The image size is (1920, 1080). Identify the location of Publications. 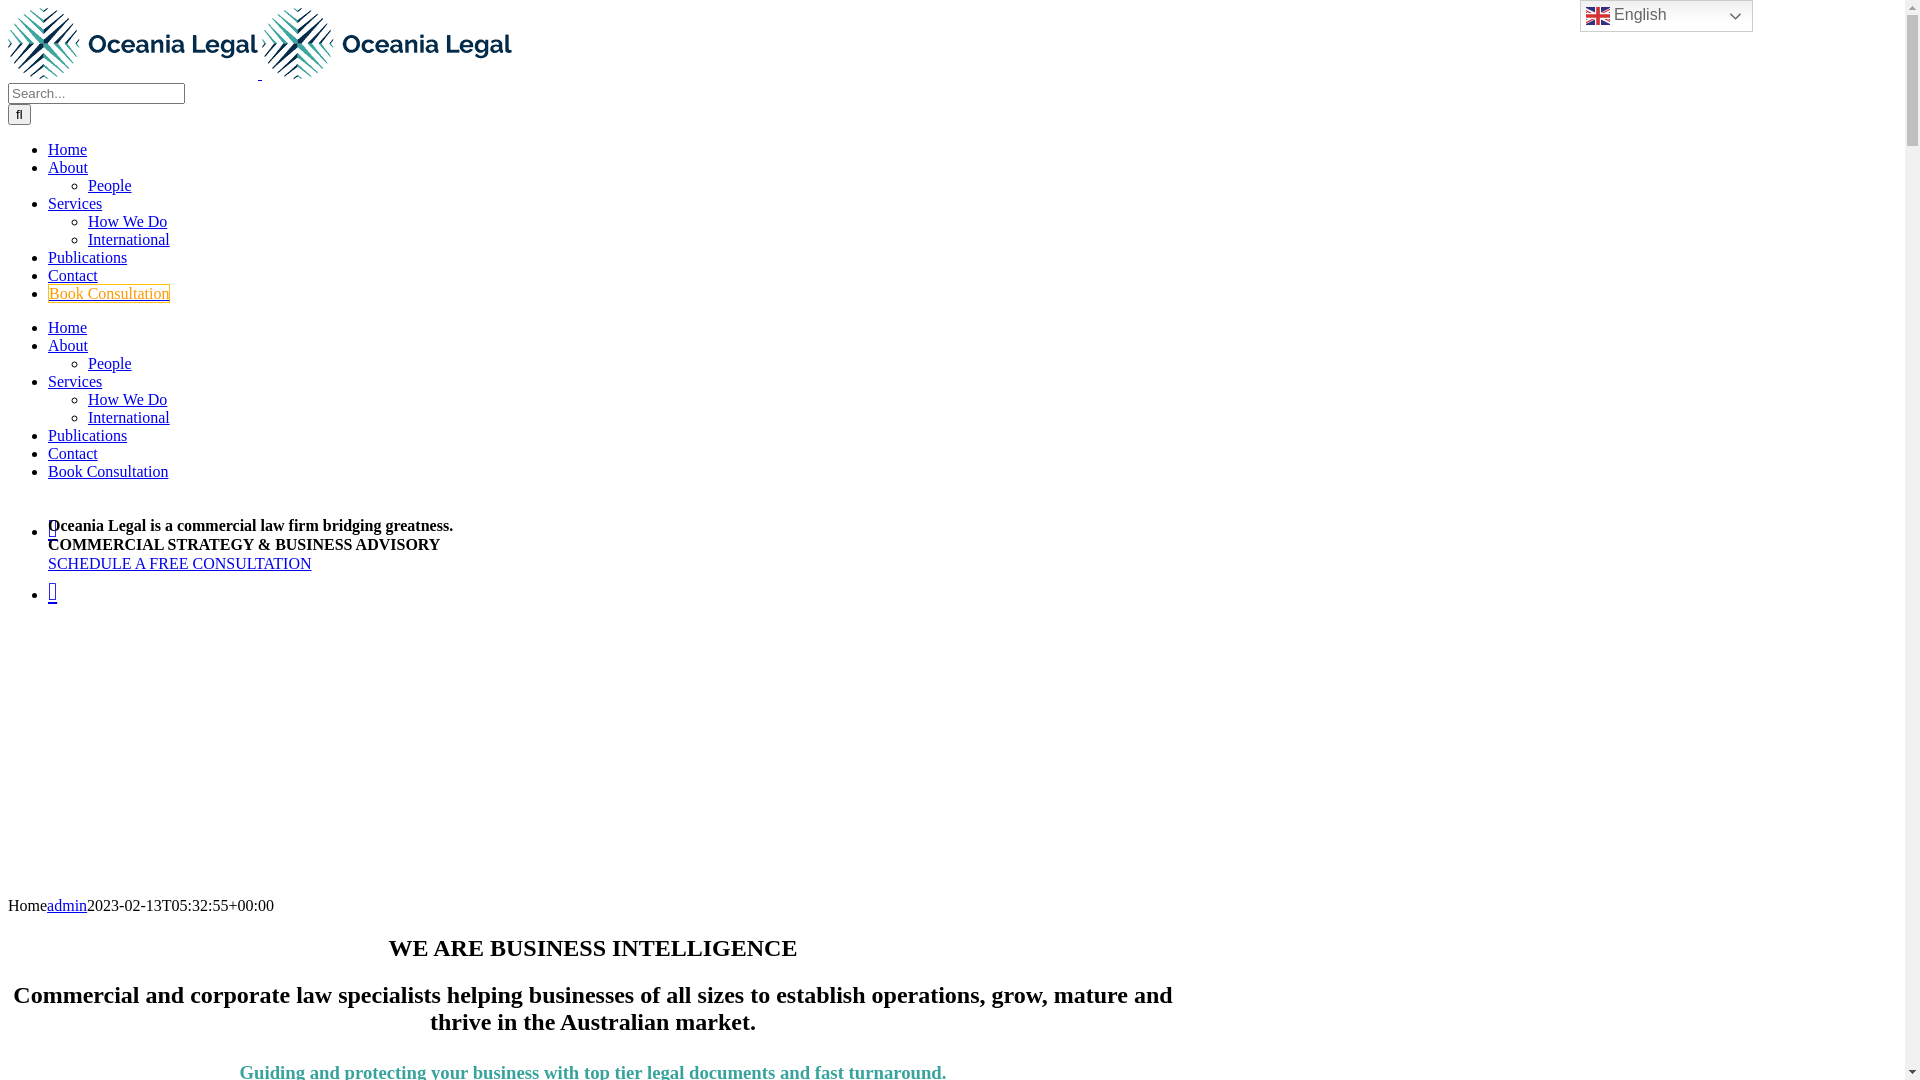
(88, 258).